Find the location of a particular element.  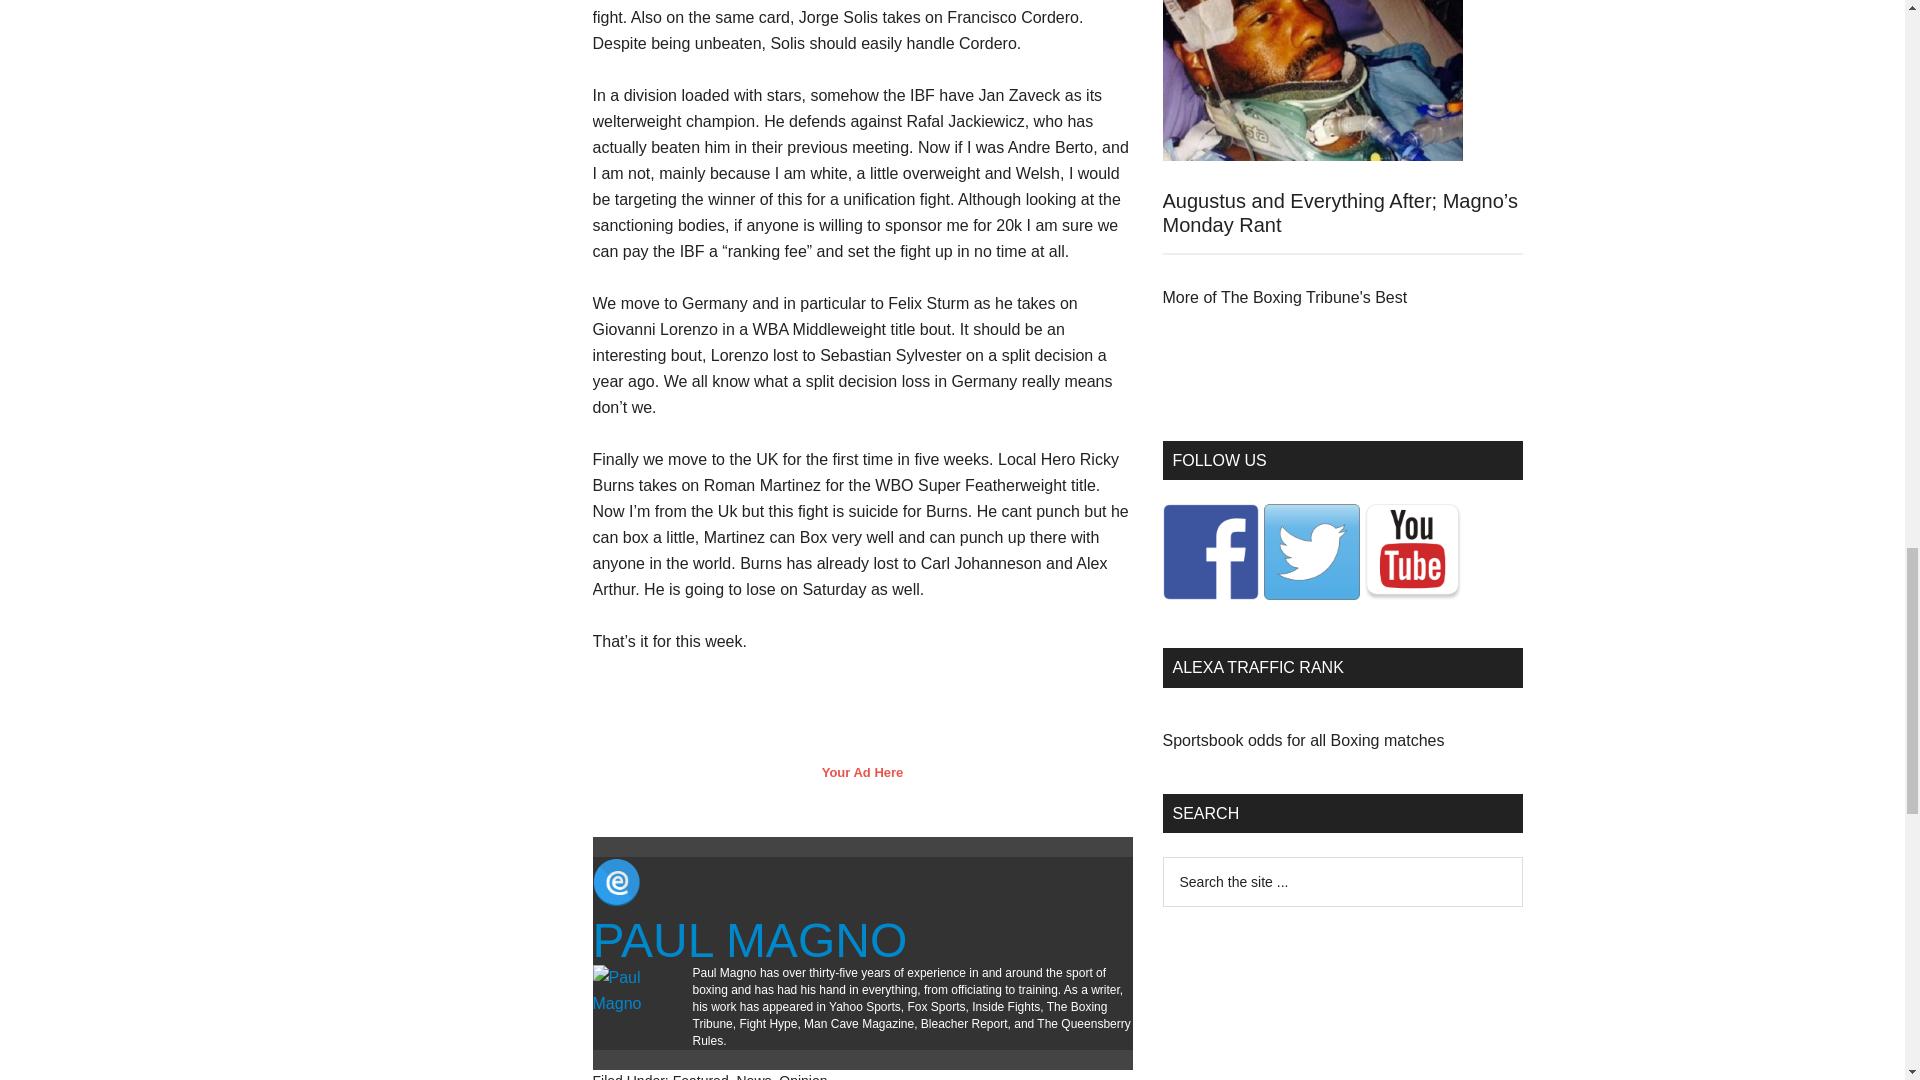

Featured is located at coordinates (701, 1076).